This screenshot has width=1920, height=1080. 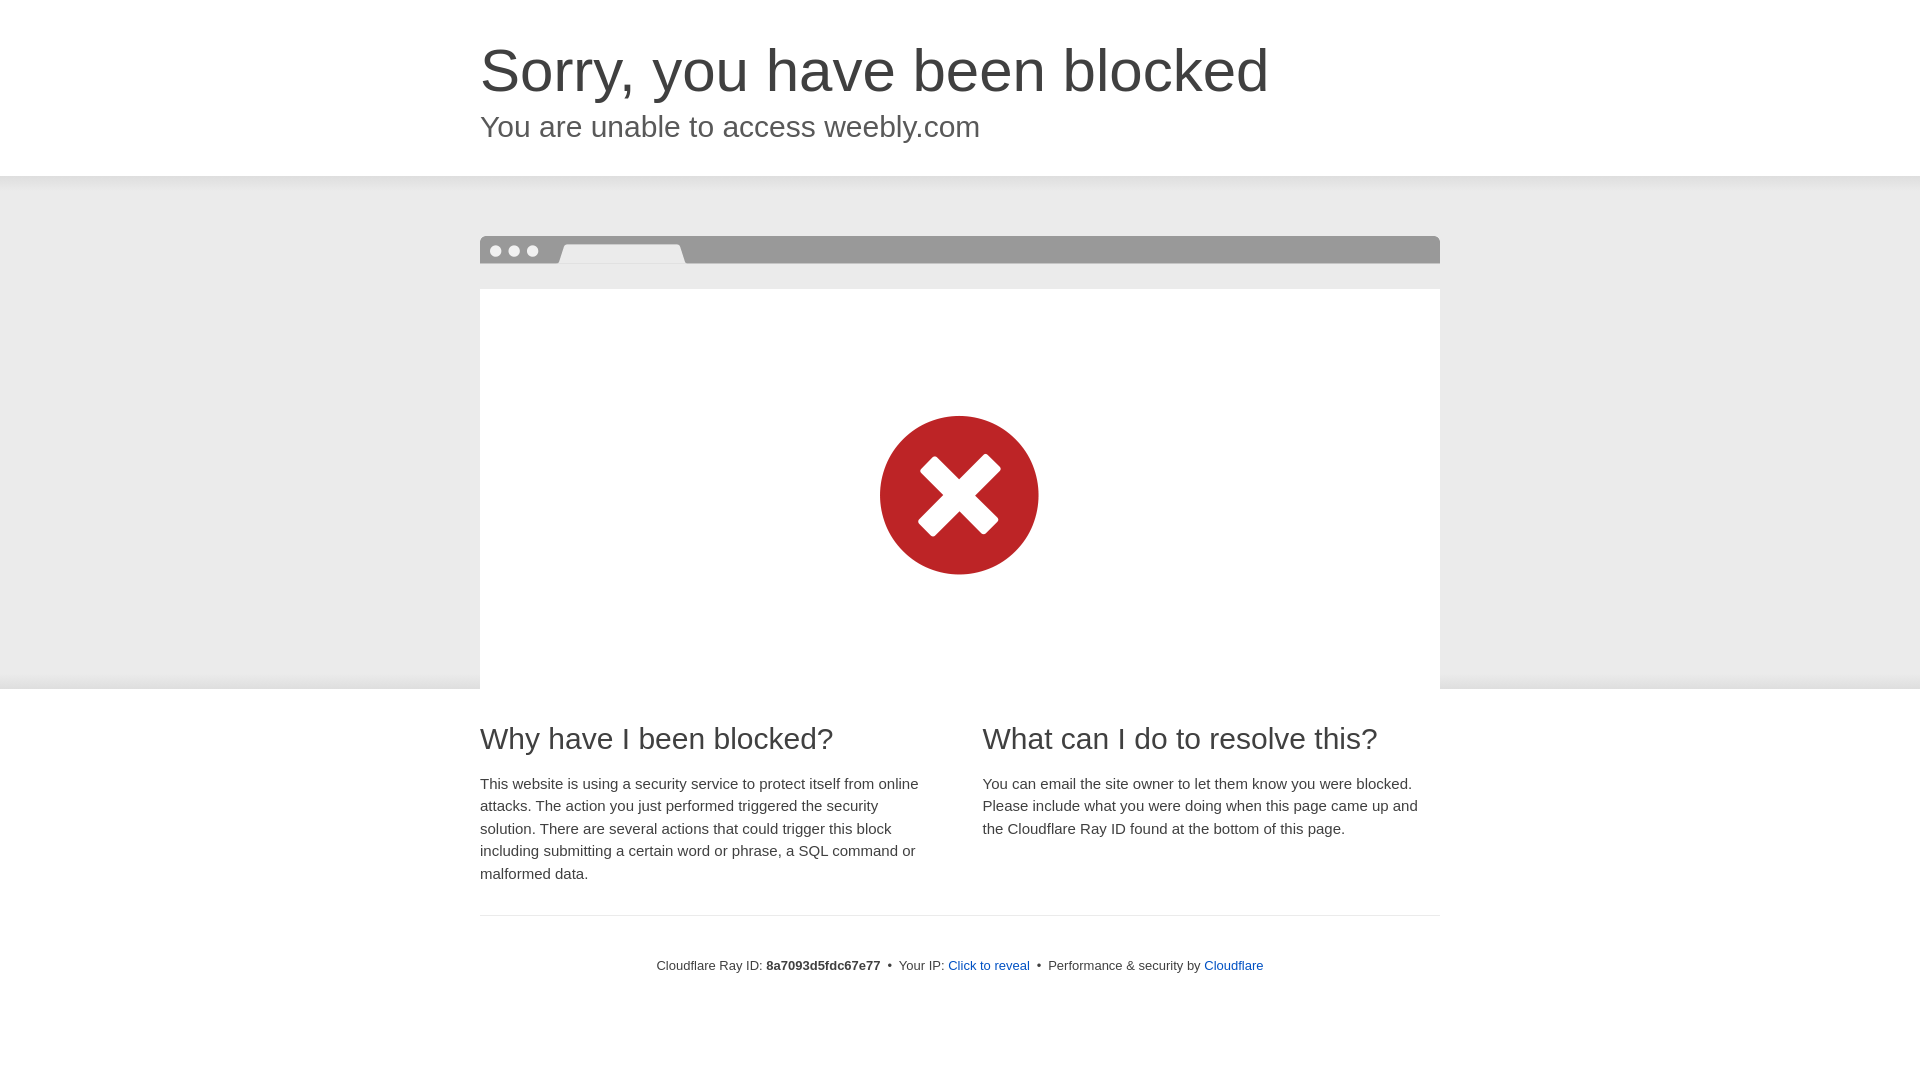 I want to click on Click to reveal, so click(x=988, y=966).